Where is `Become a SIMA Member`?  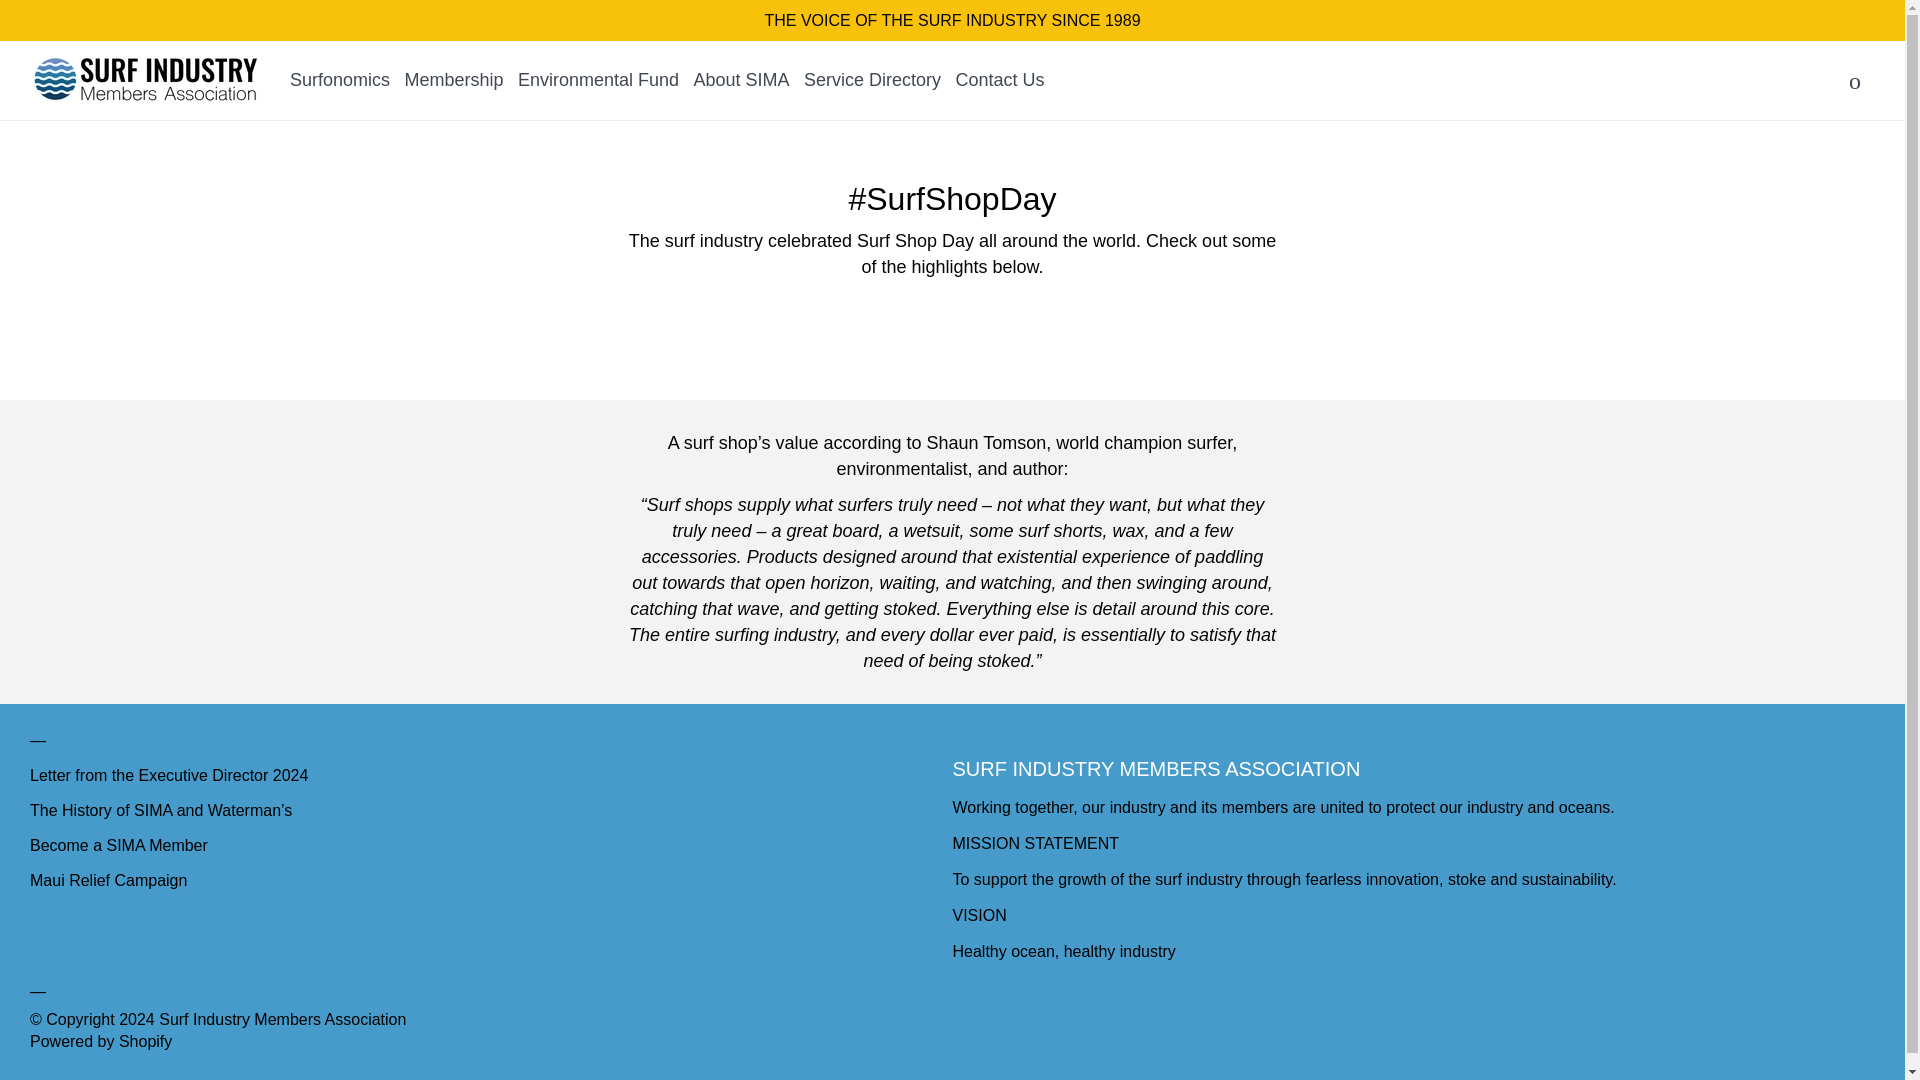 Become a SIMA Member is located at coordinates (118, 846).